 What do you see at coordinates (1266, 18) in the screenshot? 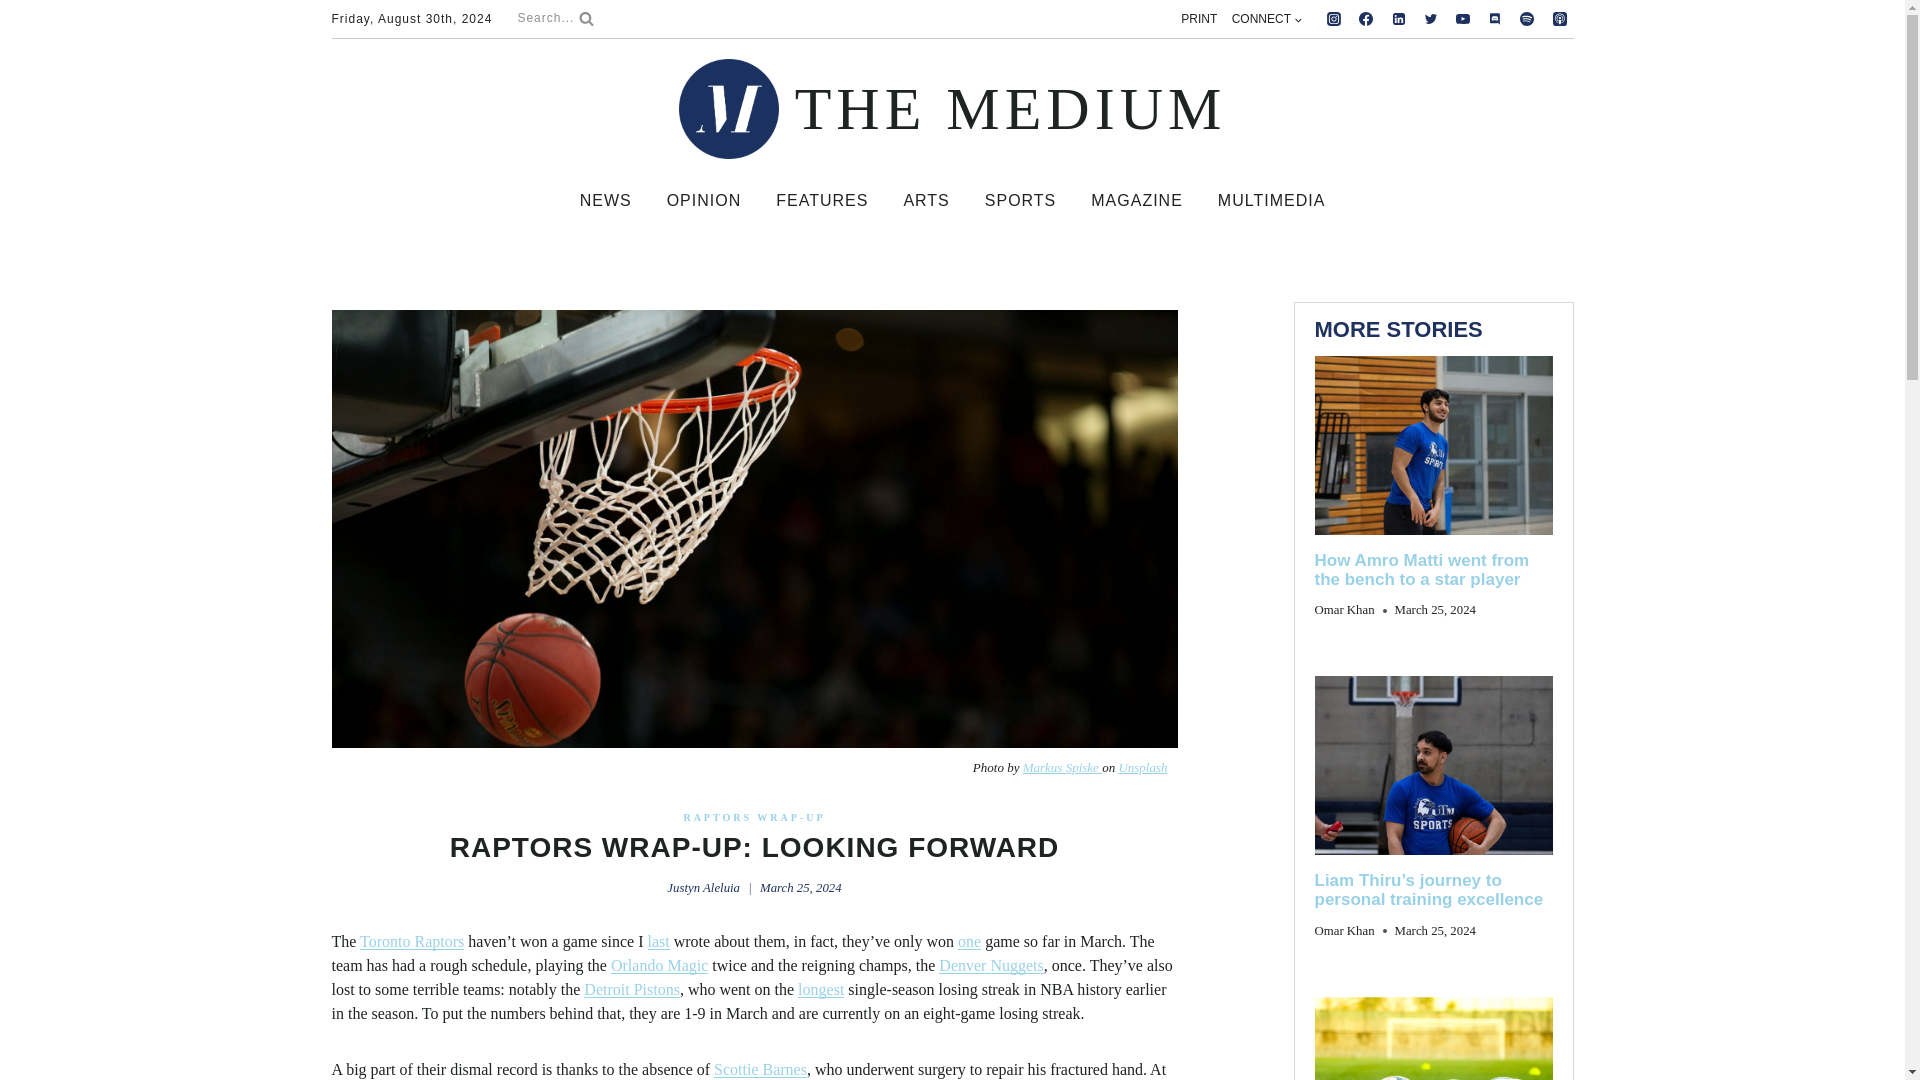
I see `CONNECT` at bounding box center [1266, 18].